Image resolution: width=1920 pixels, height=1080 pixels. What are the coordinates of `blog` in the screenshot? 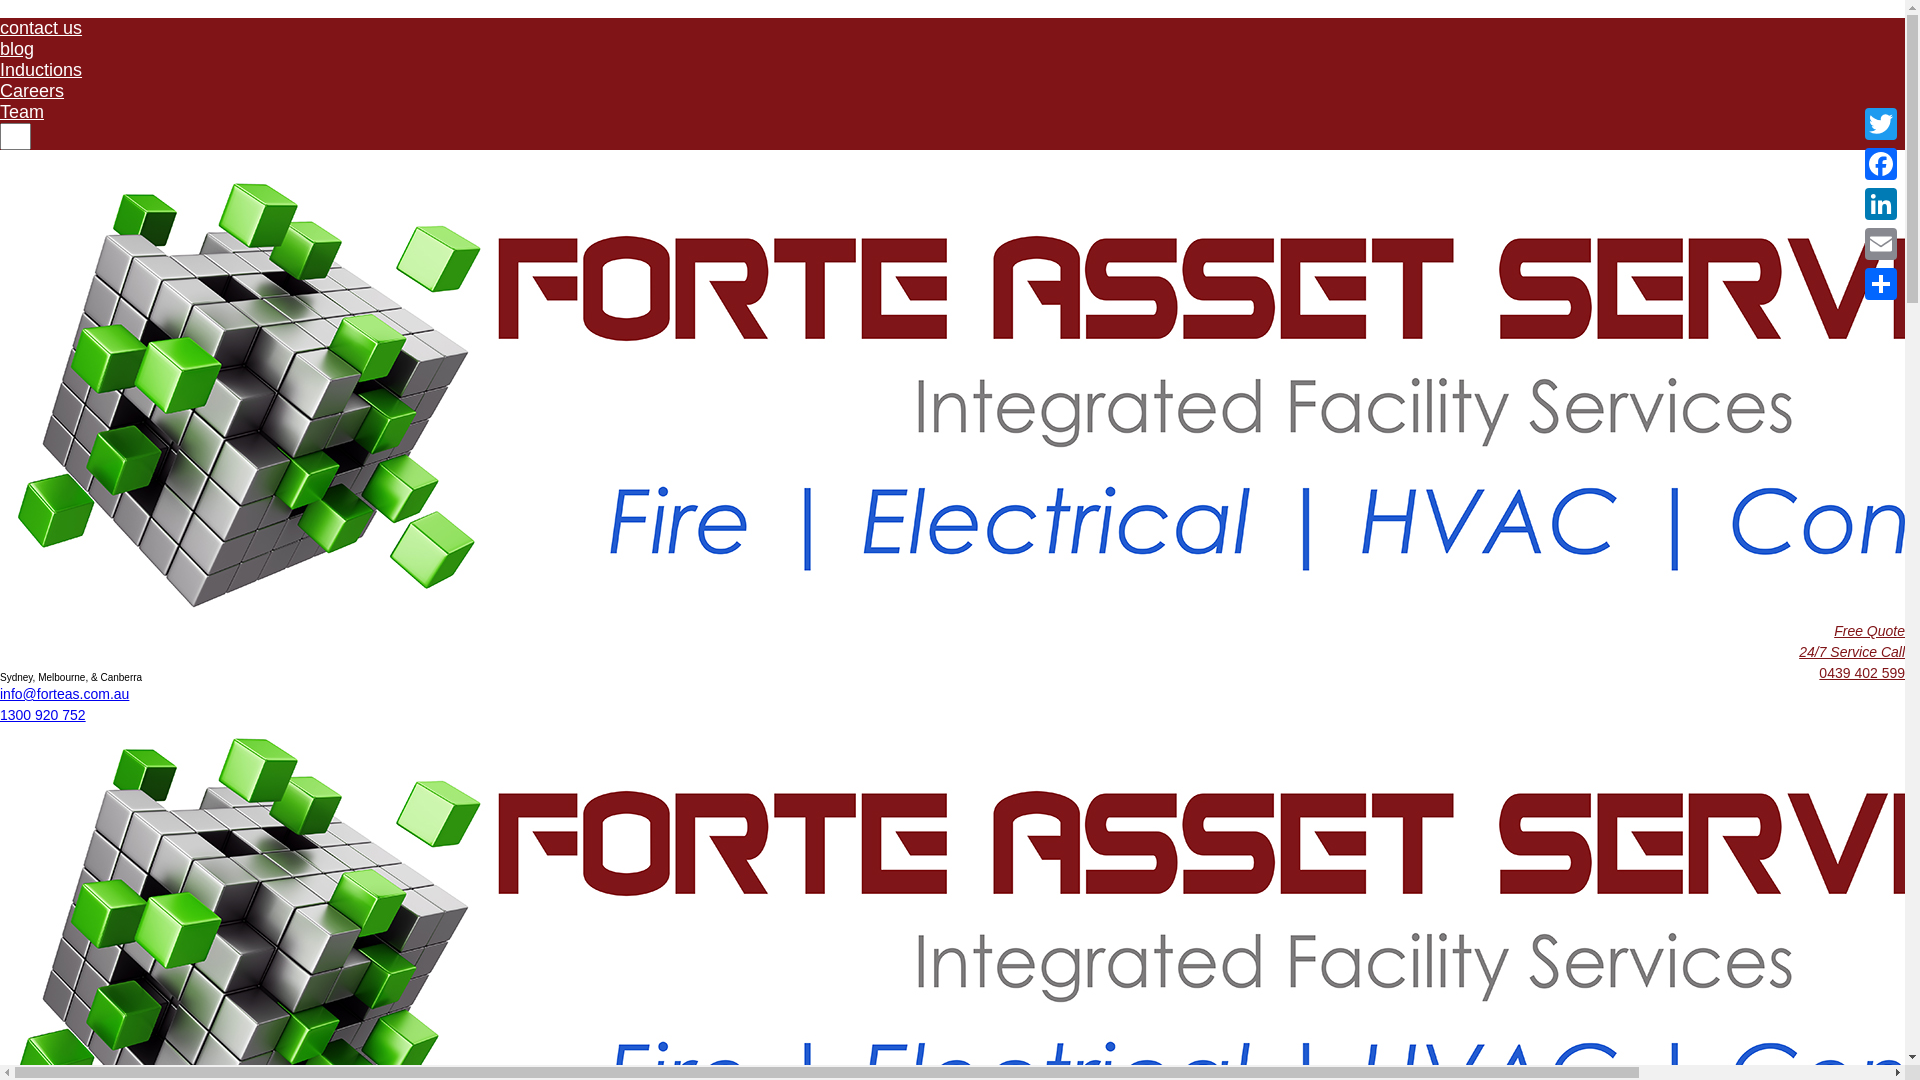 It's located at (17, 48).